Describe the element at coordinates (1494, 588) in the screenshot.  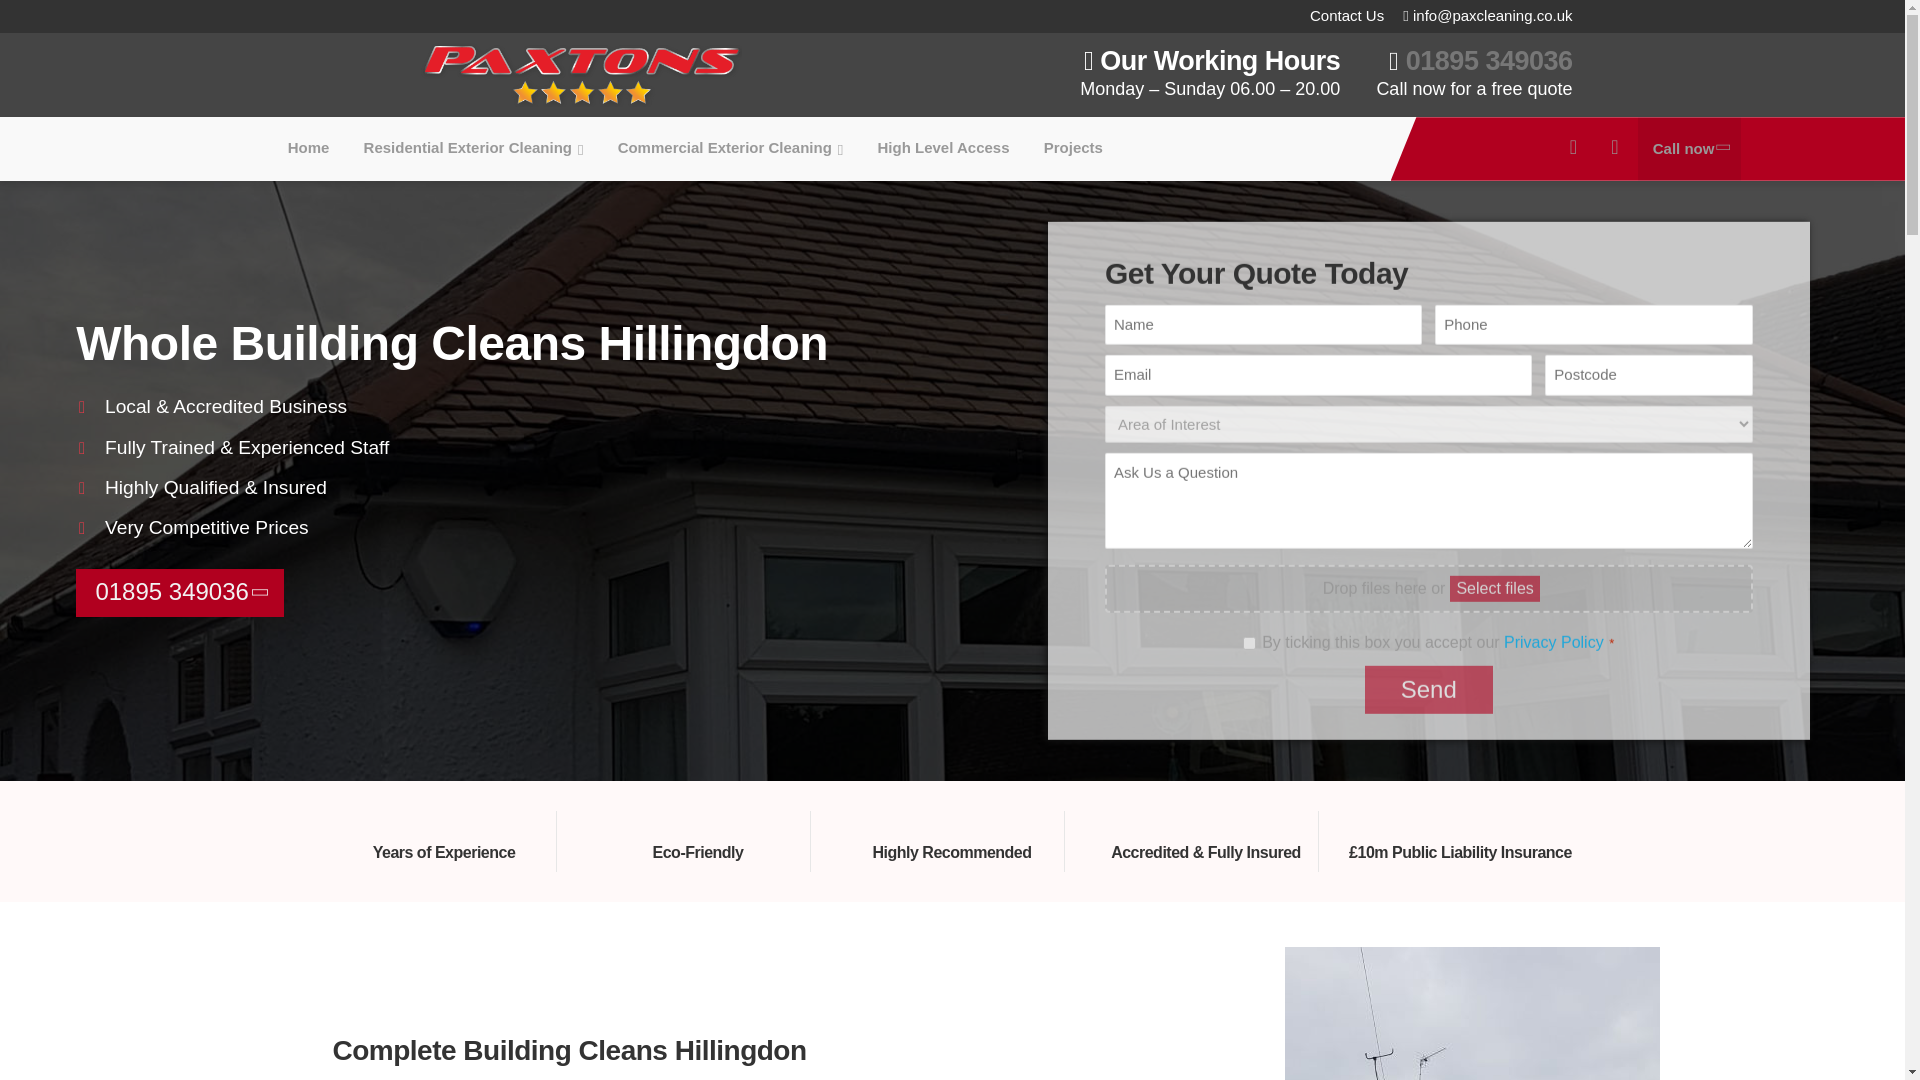
I see `Select files` at that location.